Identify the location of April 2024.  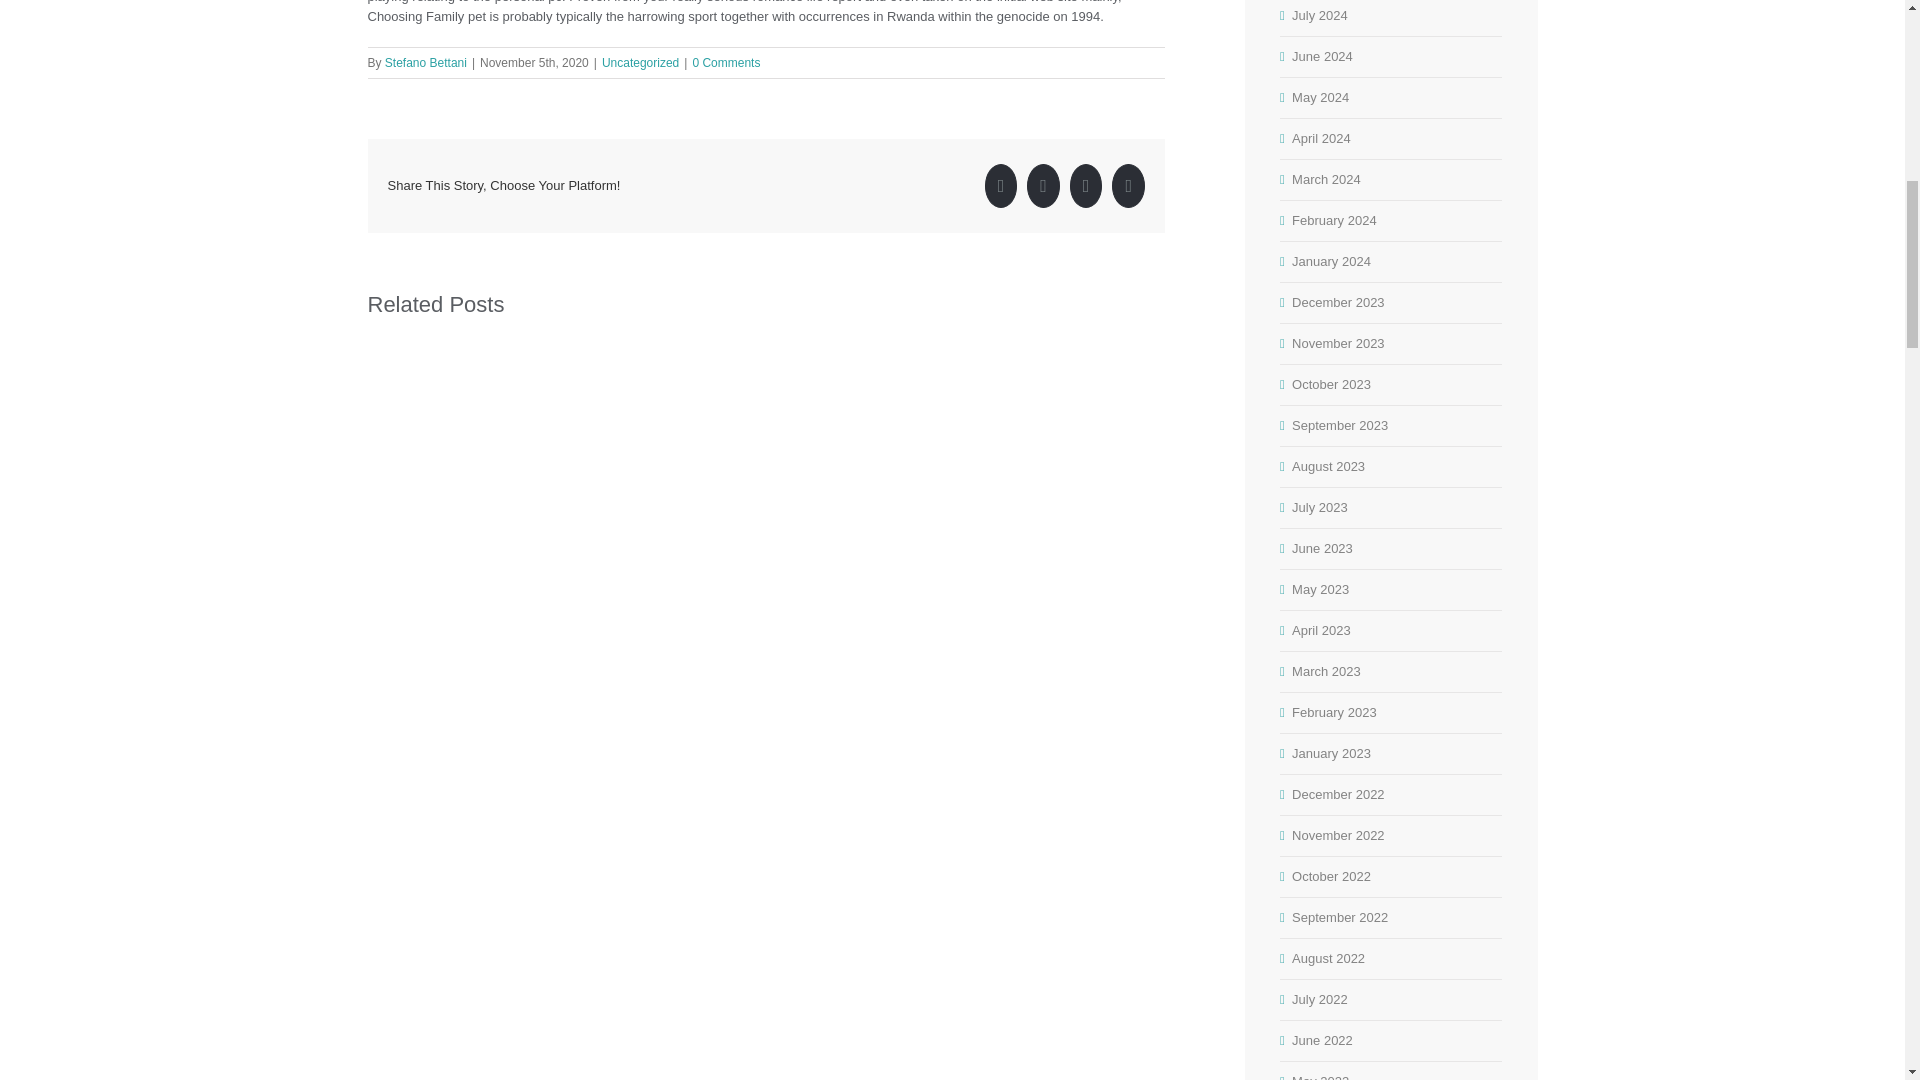
(1322, 138).